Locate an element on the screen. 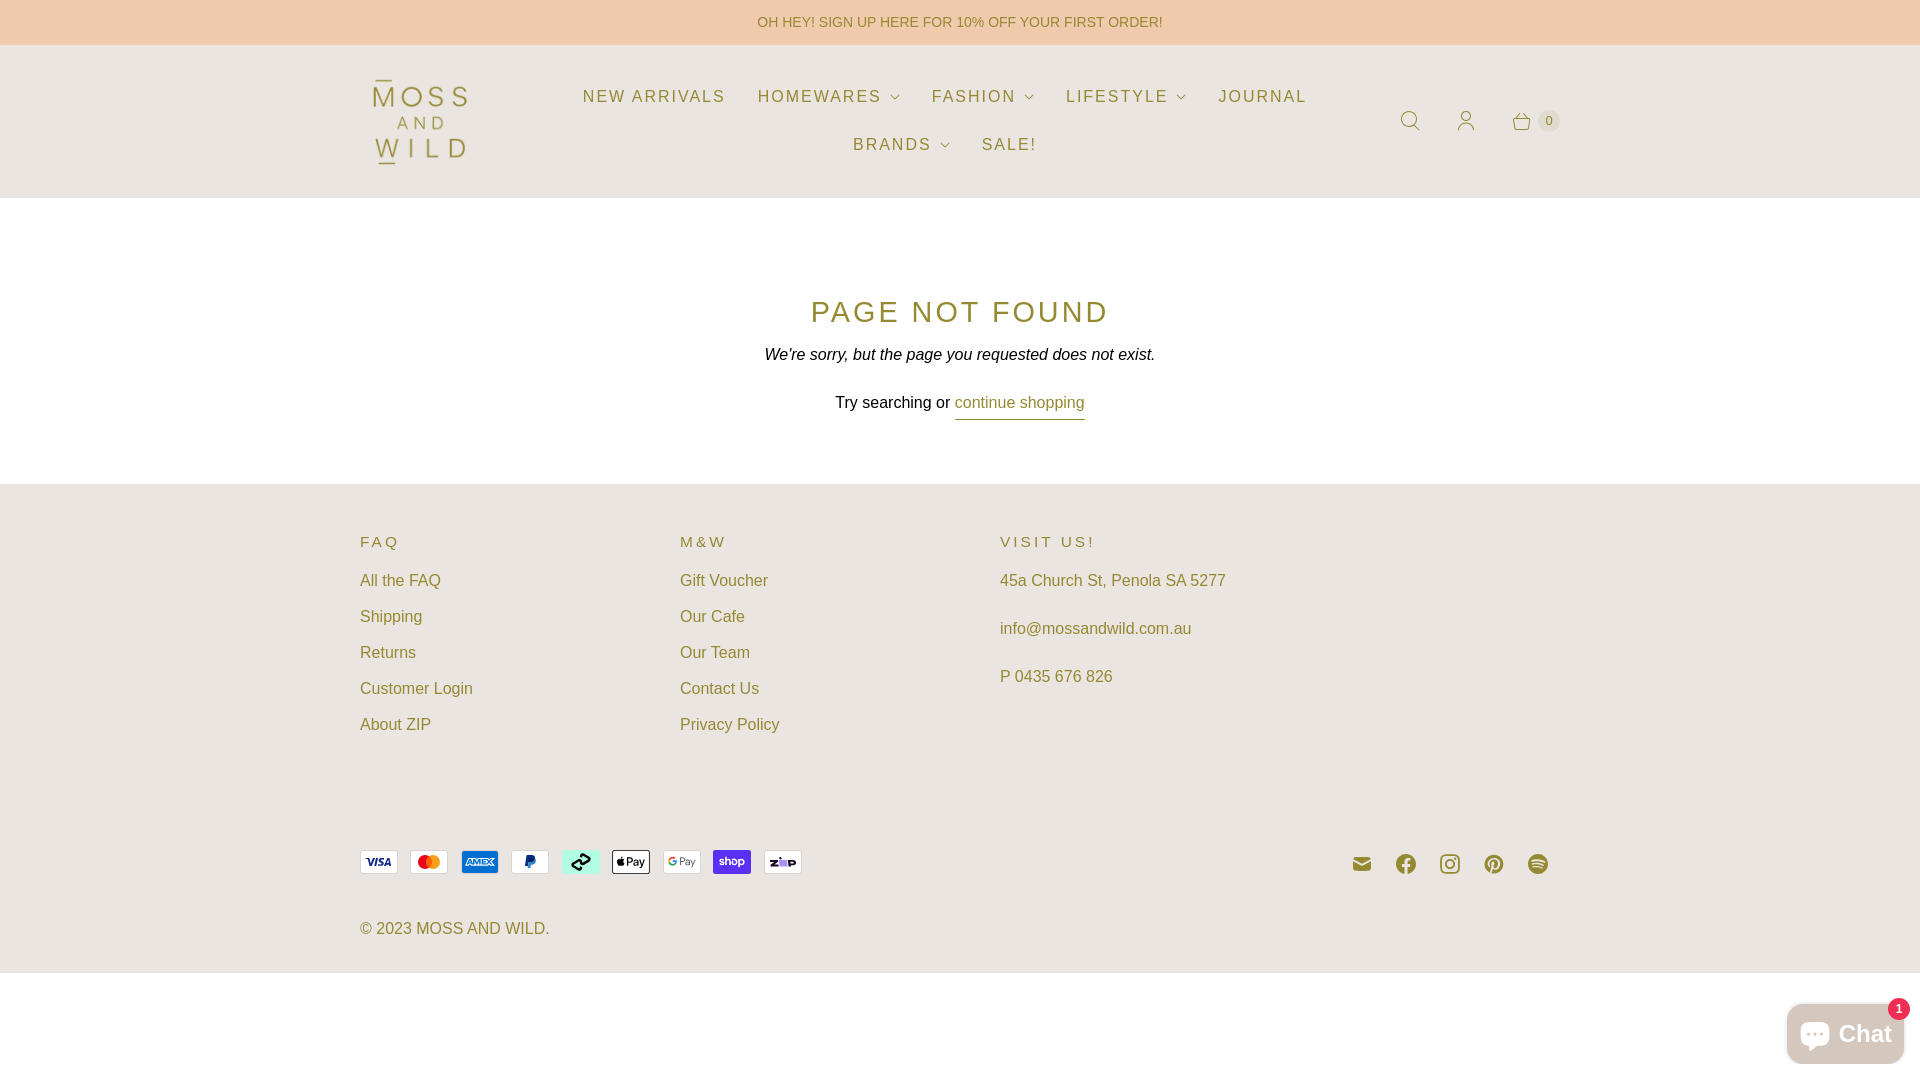 This screenshot has height=1080, width=1920. Gift Voucher is located at coordinates (724, 580).